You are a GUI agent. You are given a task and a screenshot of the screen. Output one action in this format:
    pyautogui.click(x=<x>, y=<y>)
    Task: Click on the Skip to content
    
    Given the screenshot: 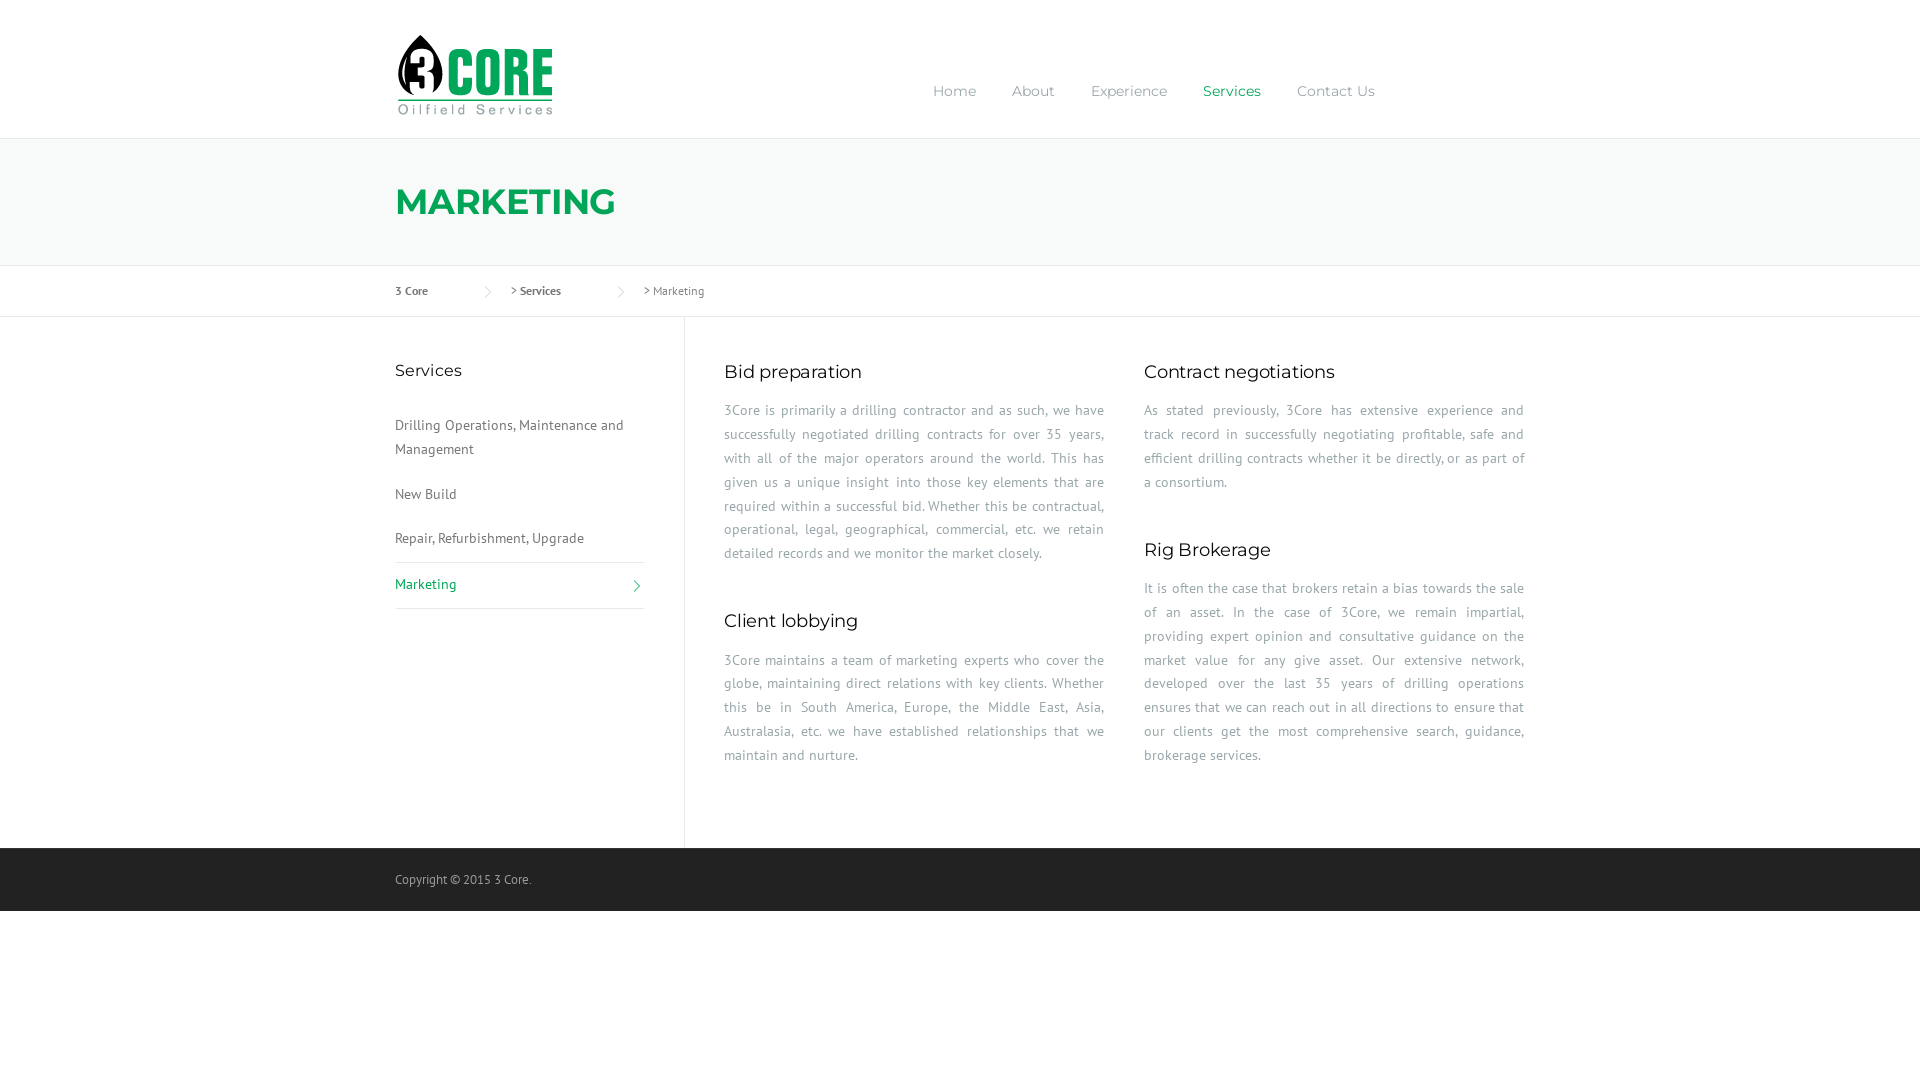 What is the action you would take?
    pyautogui.click(x=47, y=12)
    